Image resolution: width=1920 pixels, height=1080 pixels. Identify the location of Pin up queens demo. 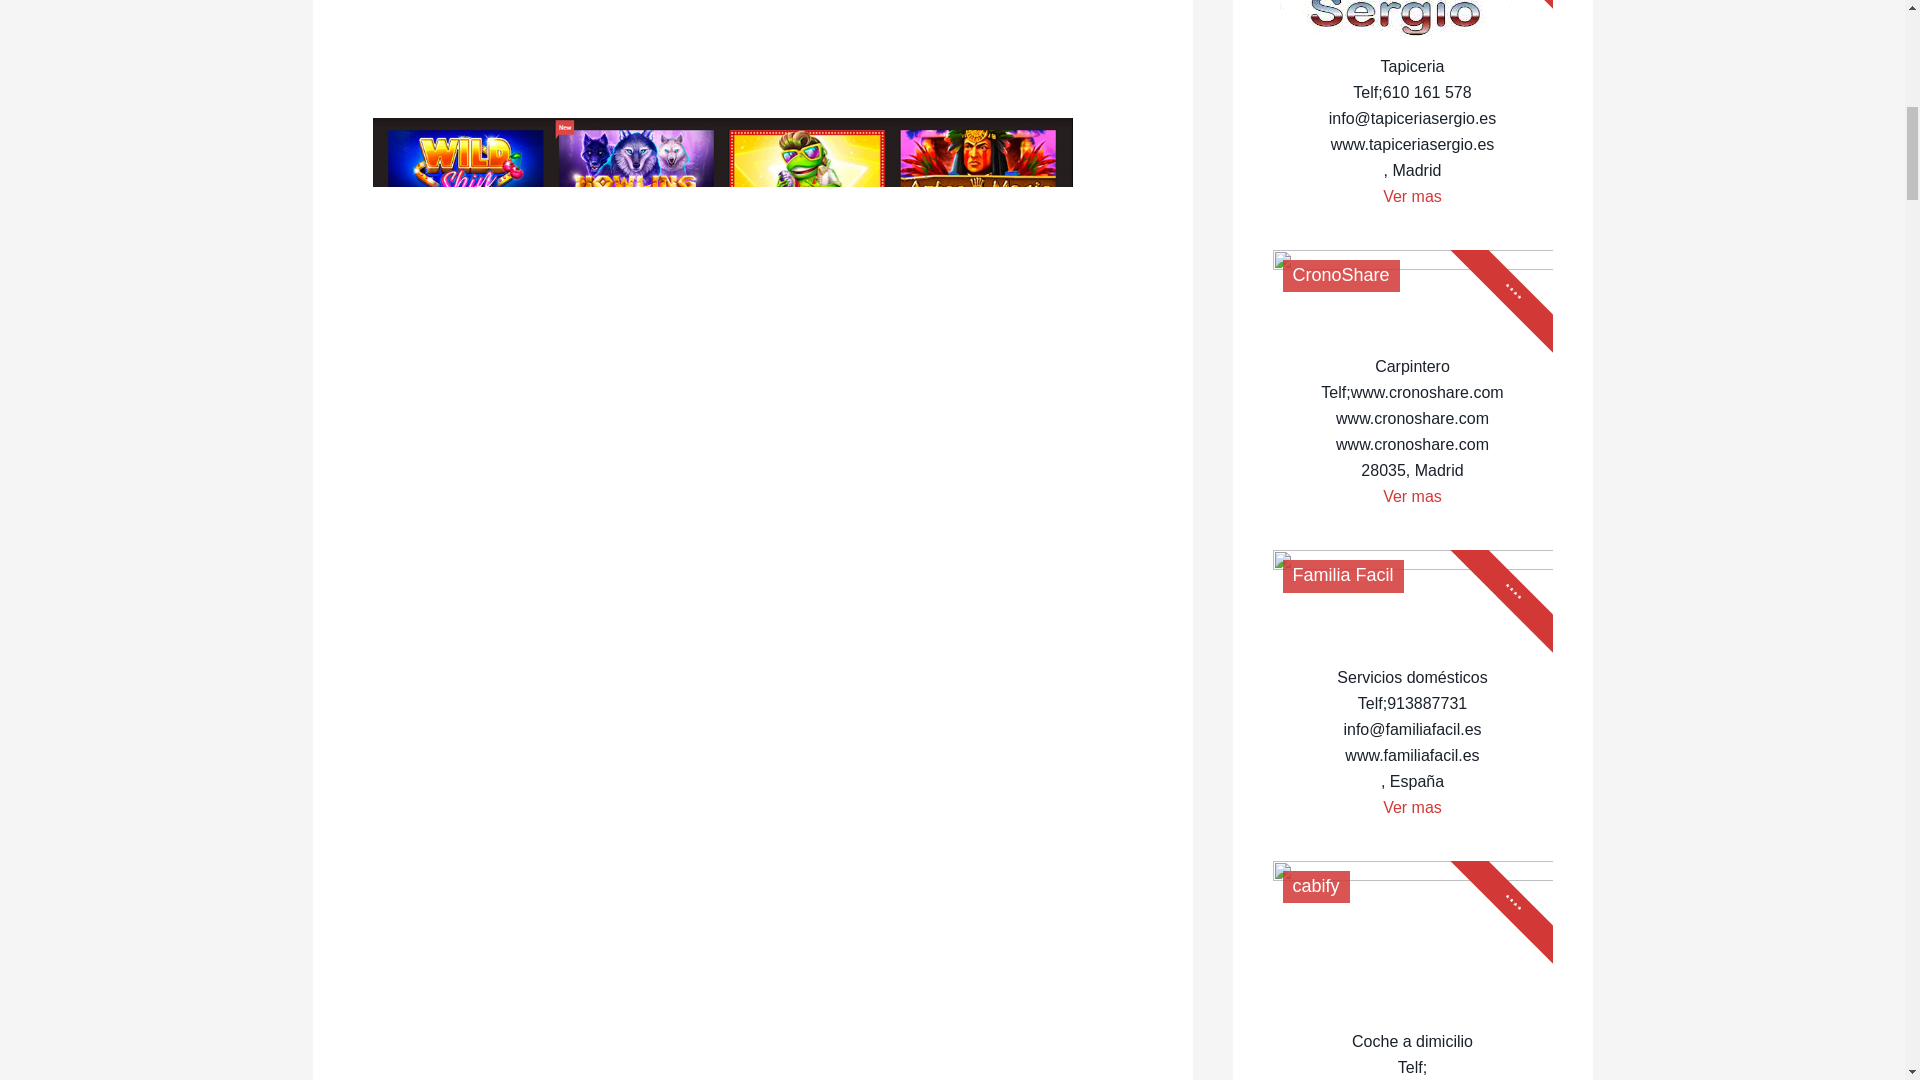
(722, 12).